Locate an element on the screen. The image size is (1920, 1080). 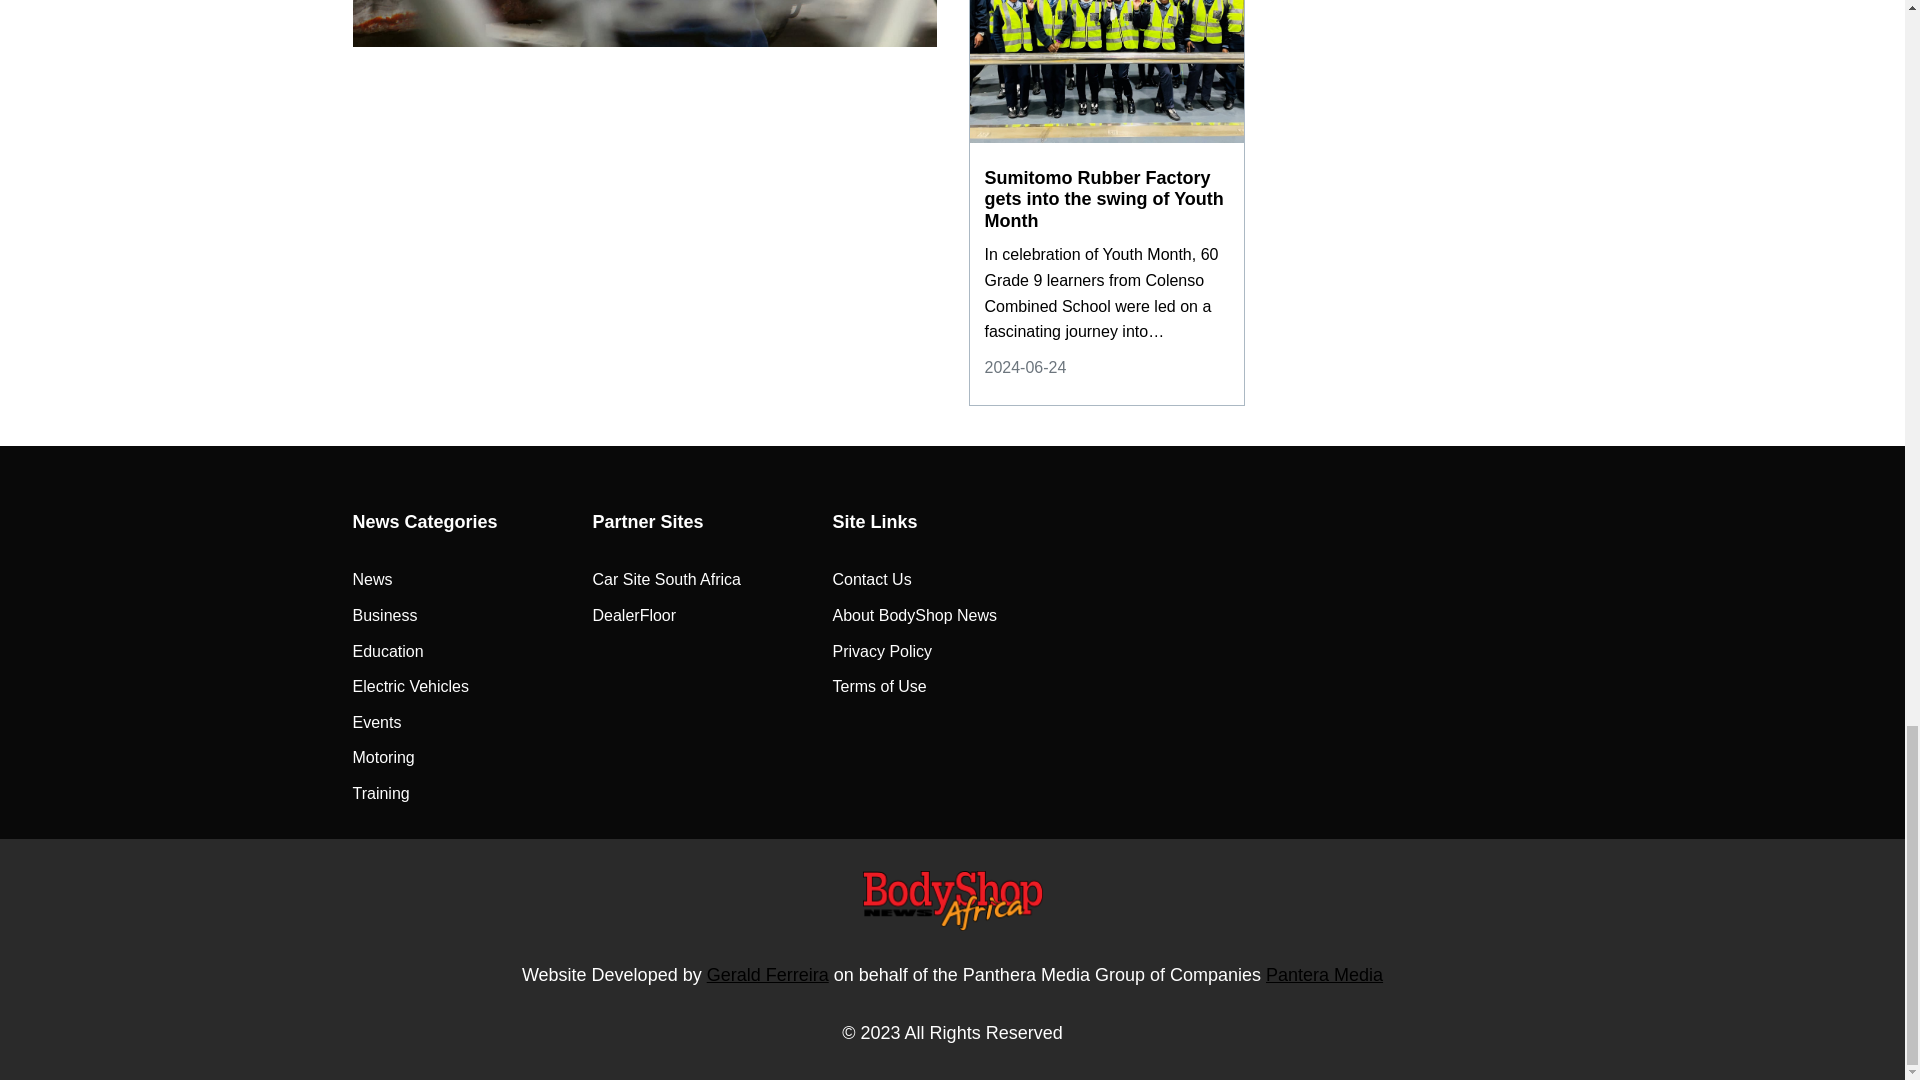
Car Site South Africa is located at coordinates (666, 580).